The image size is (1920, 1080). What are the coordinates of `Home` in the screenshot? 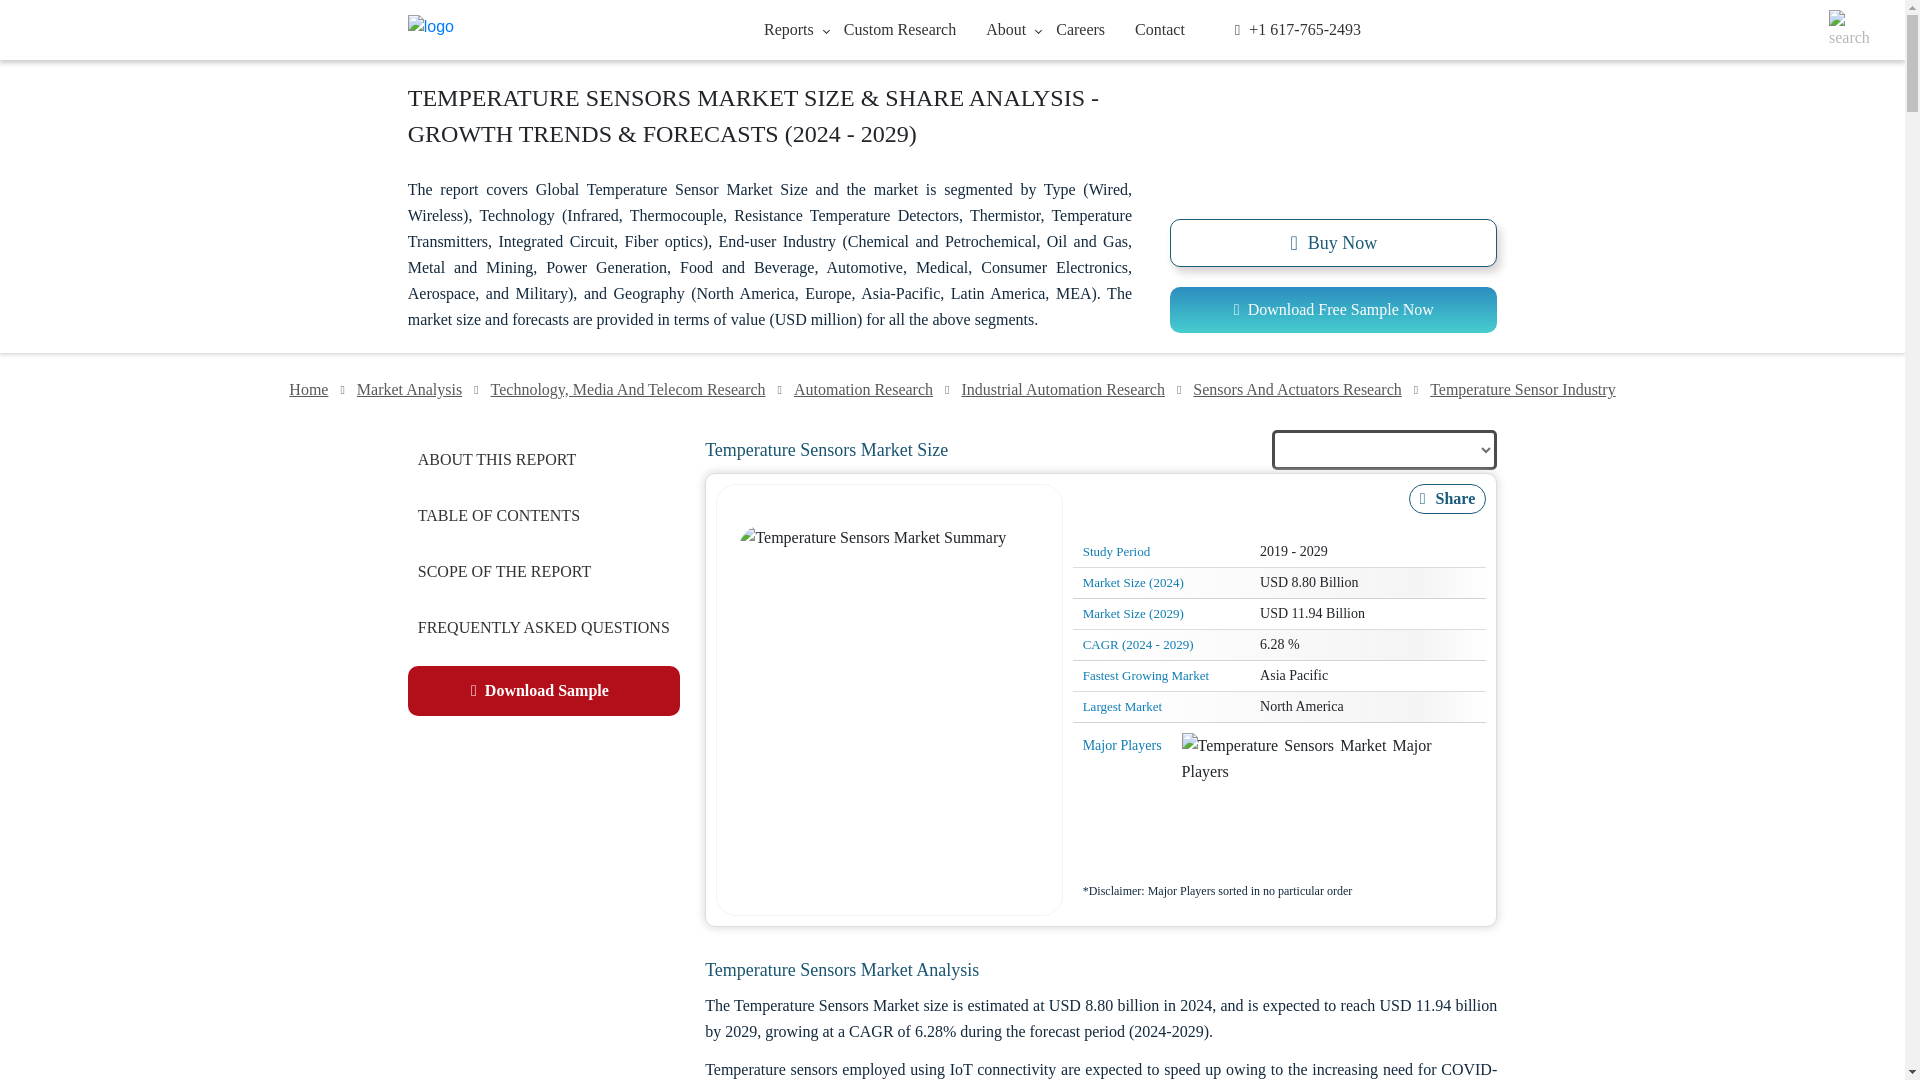 It's located at (308, 390).